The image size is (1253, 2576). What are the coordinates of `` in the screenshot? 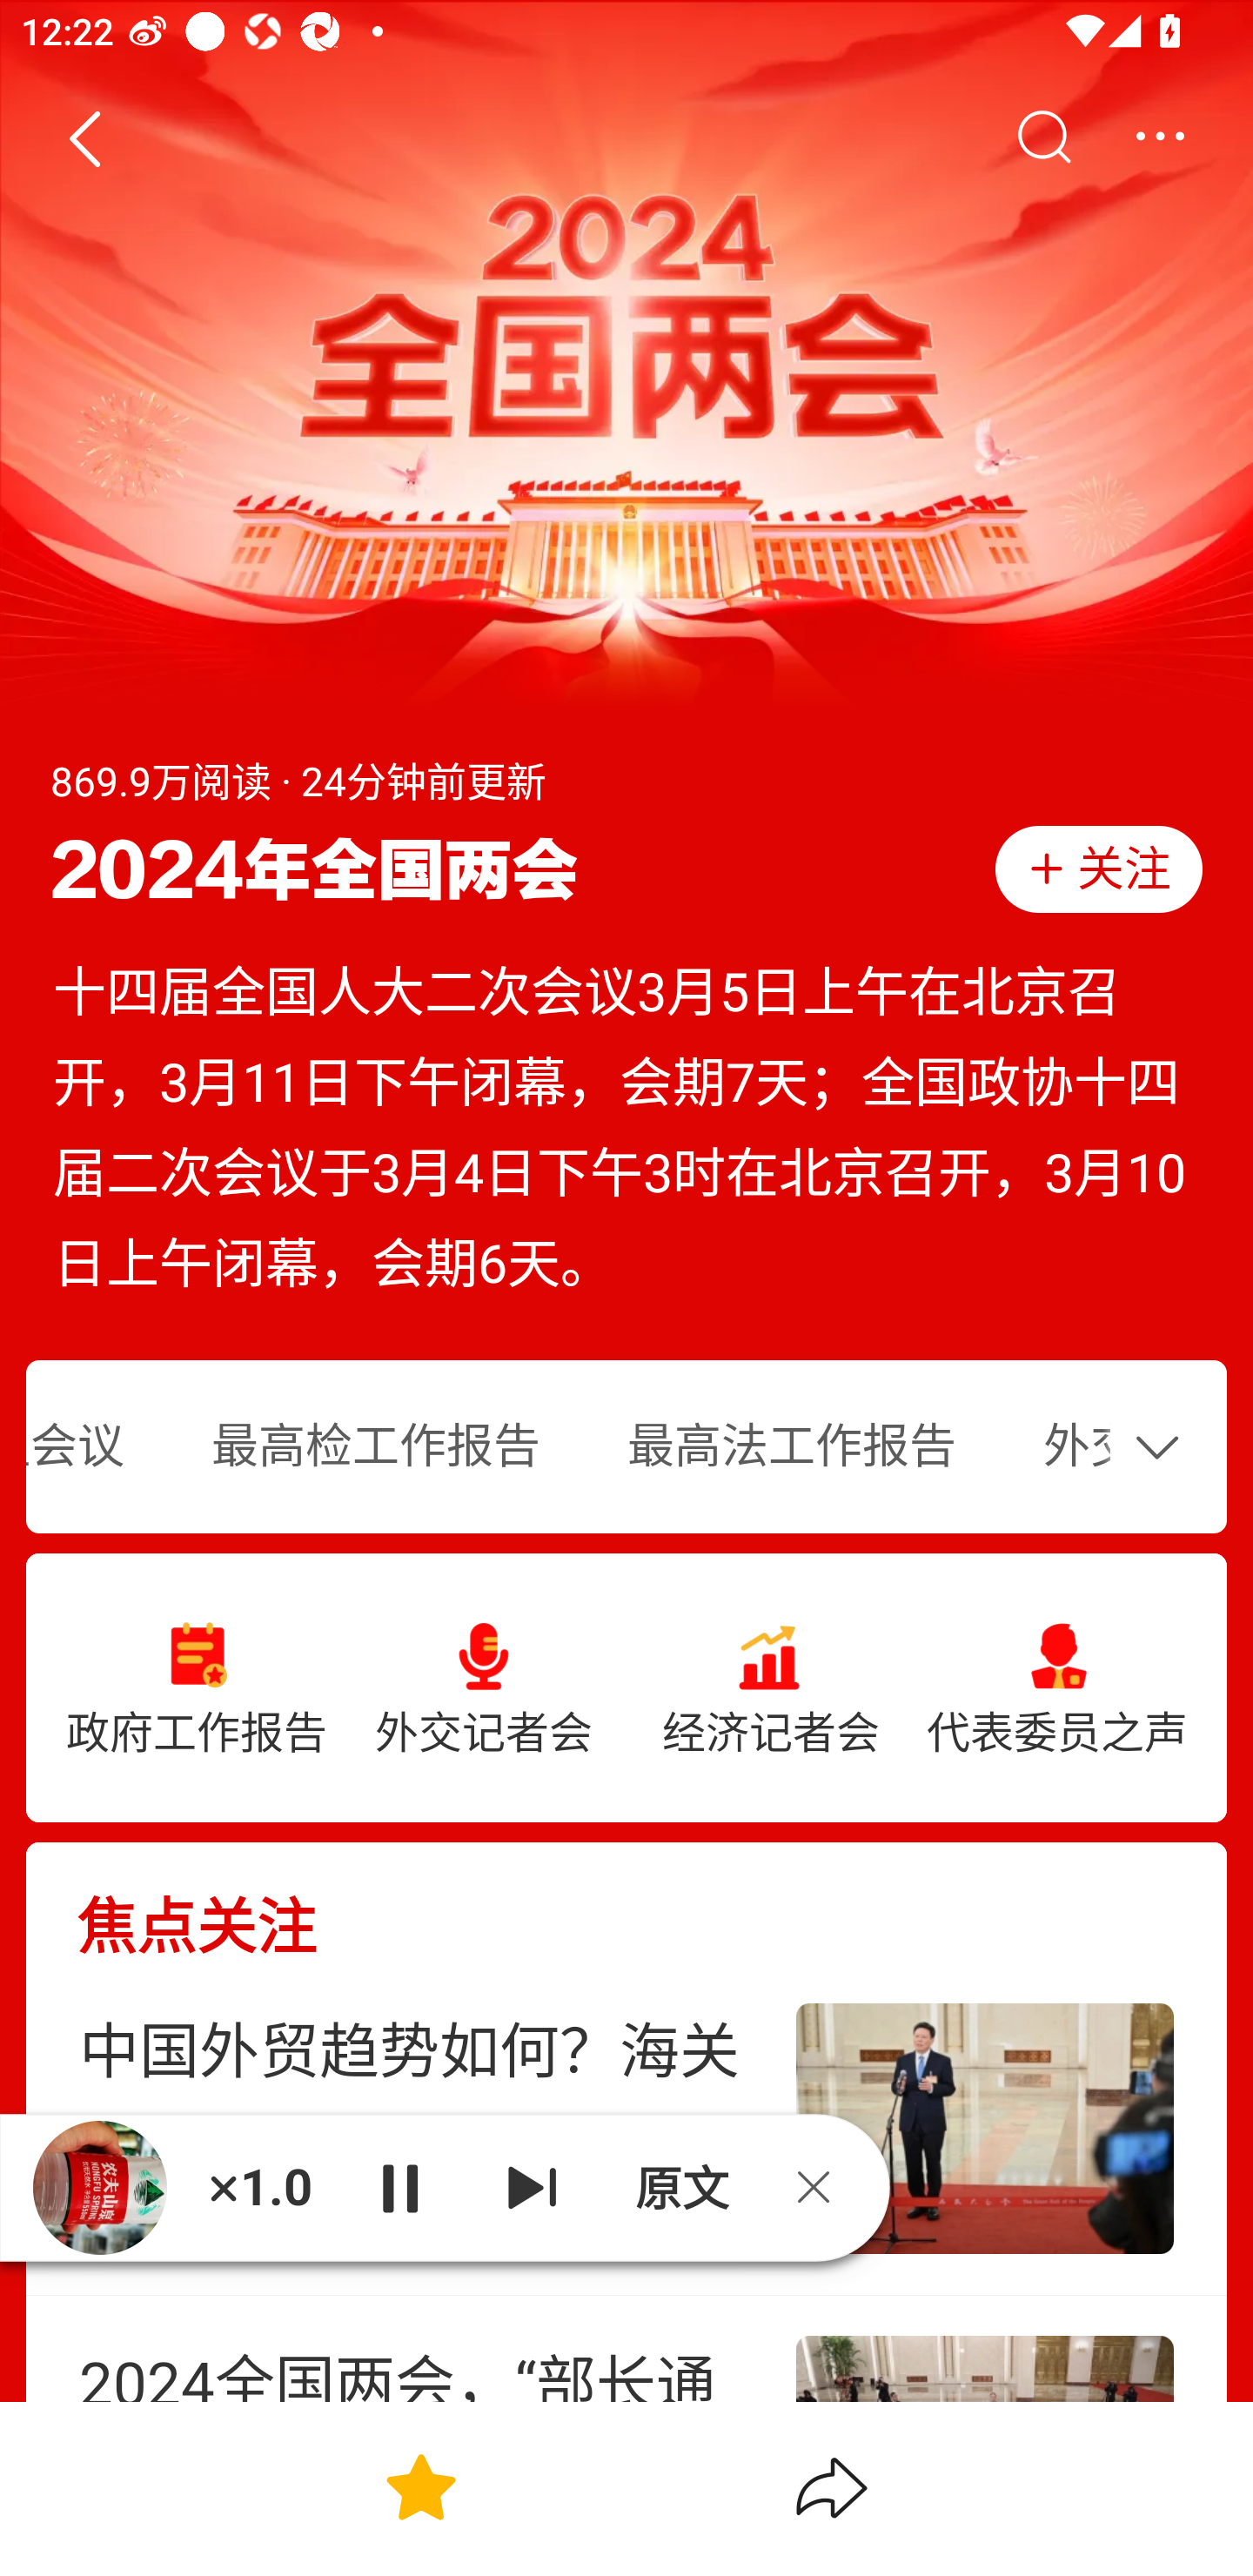 It's located at (1159, 138).